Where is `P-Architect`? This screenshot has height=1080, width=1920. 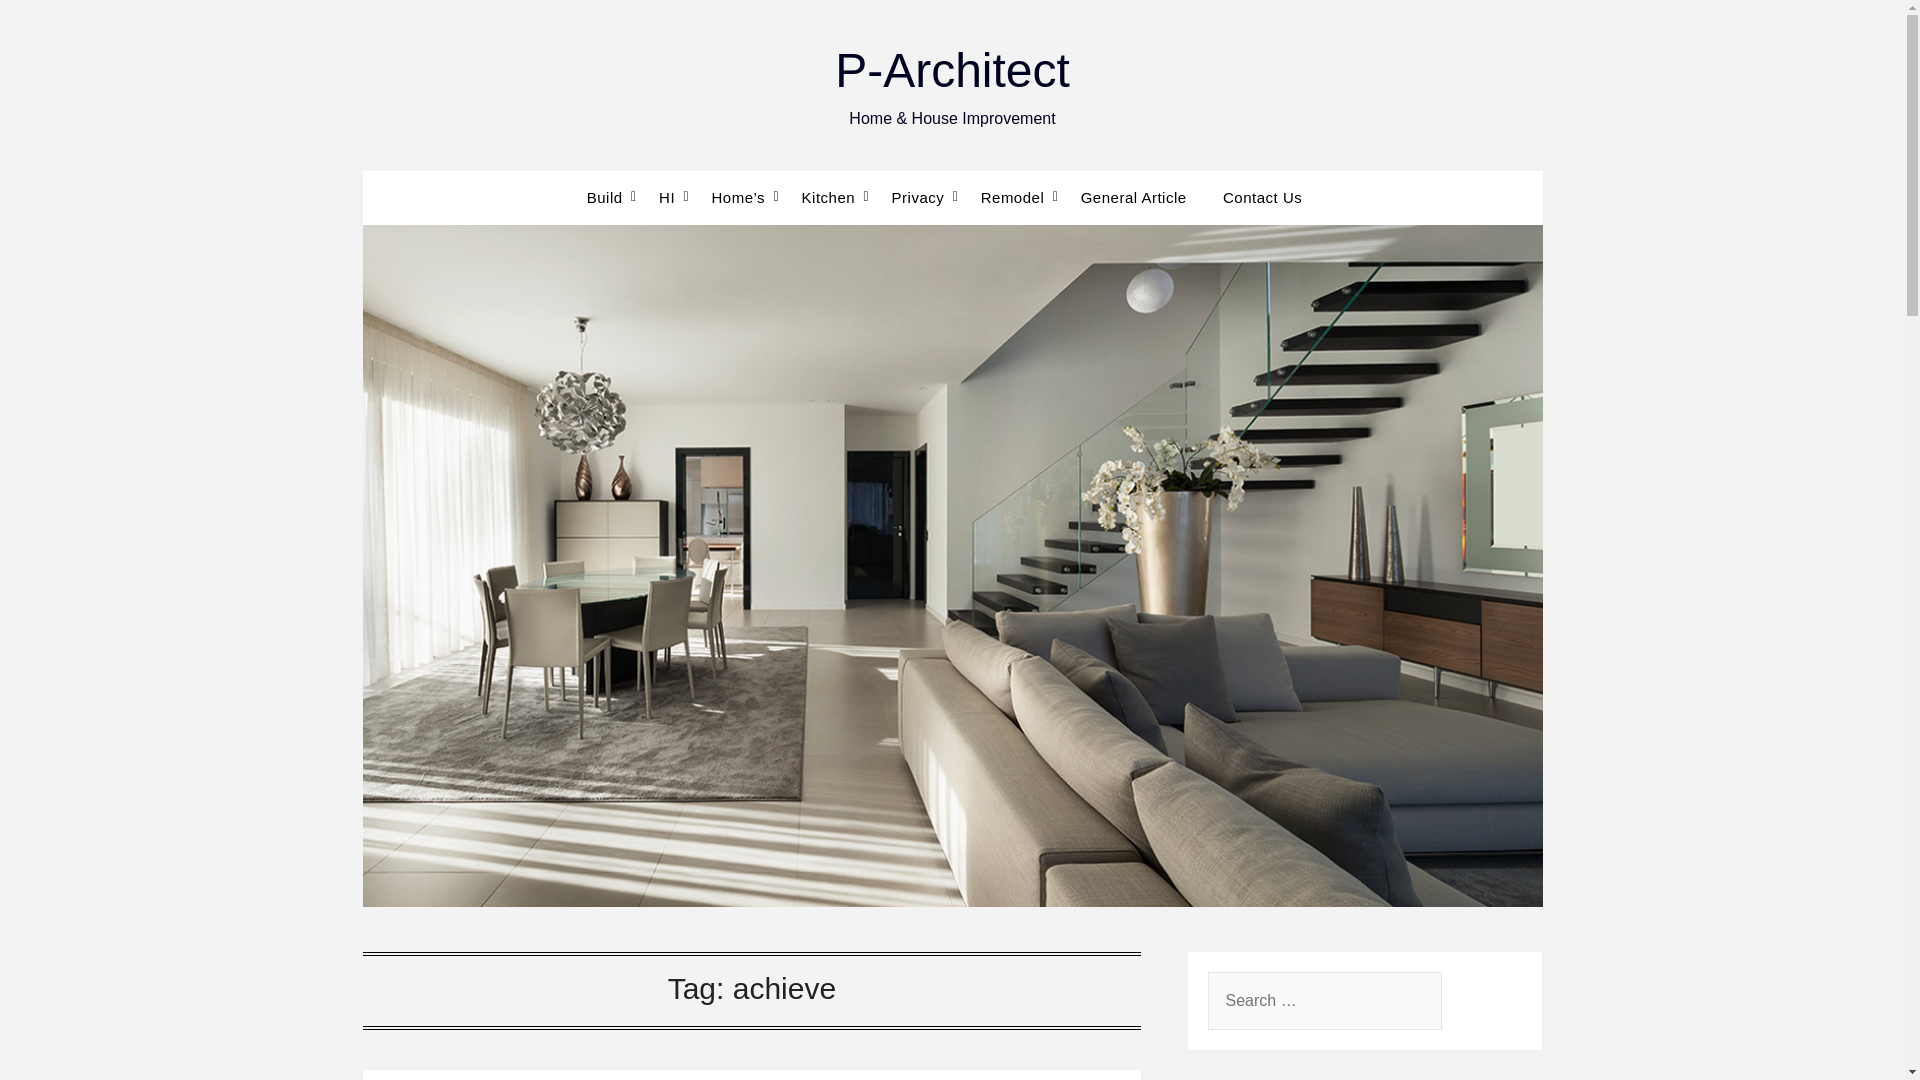 P-Architect is located at coordinates (952, 70).